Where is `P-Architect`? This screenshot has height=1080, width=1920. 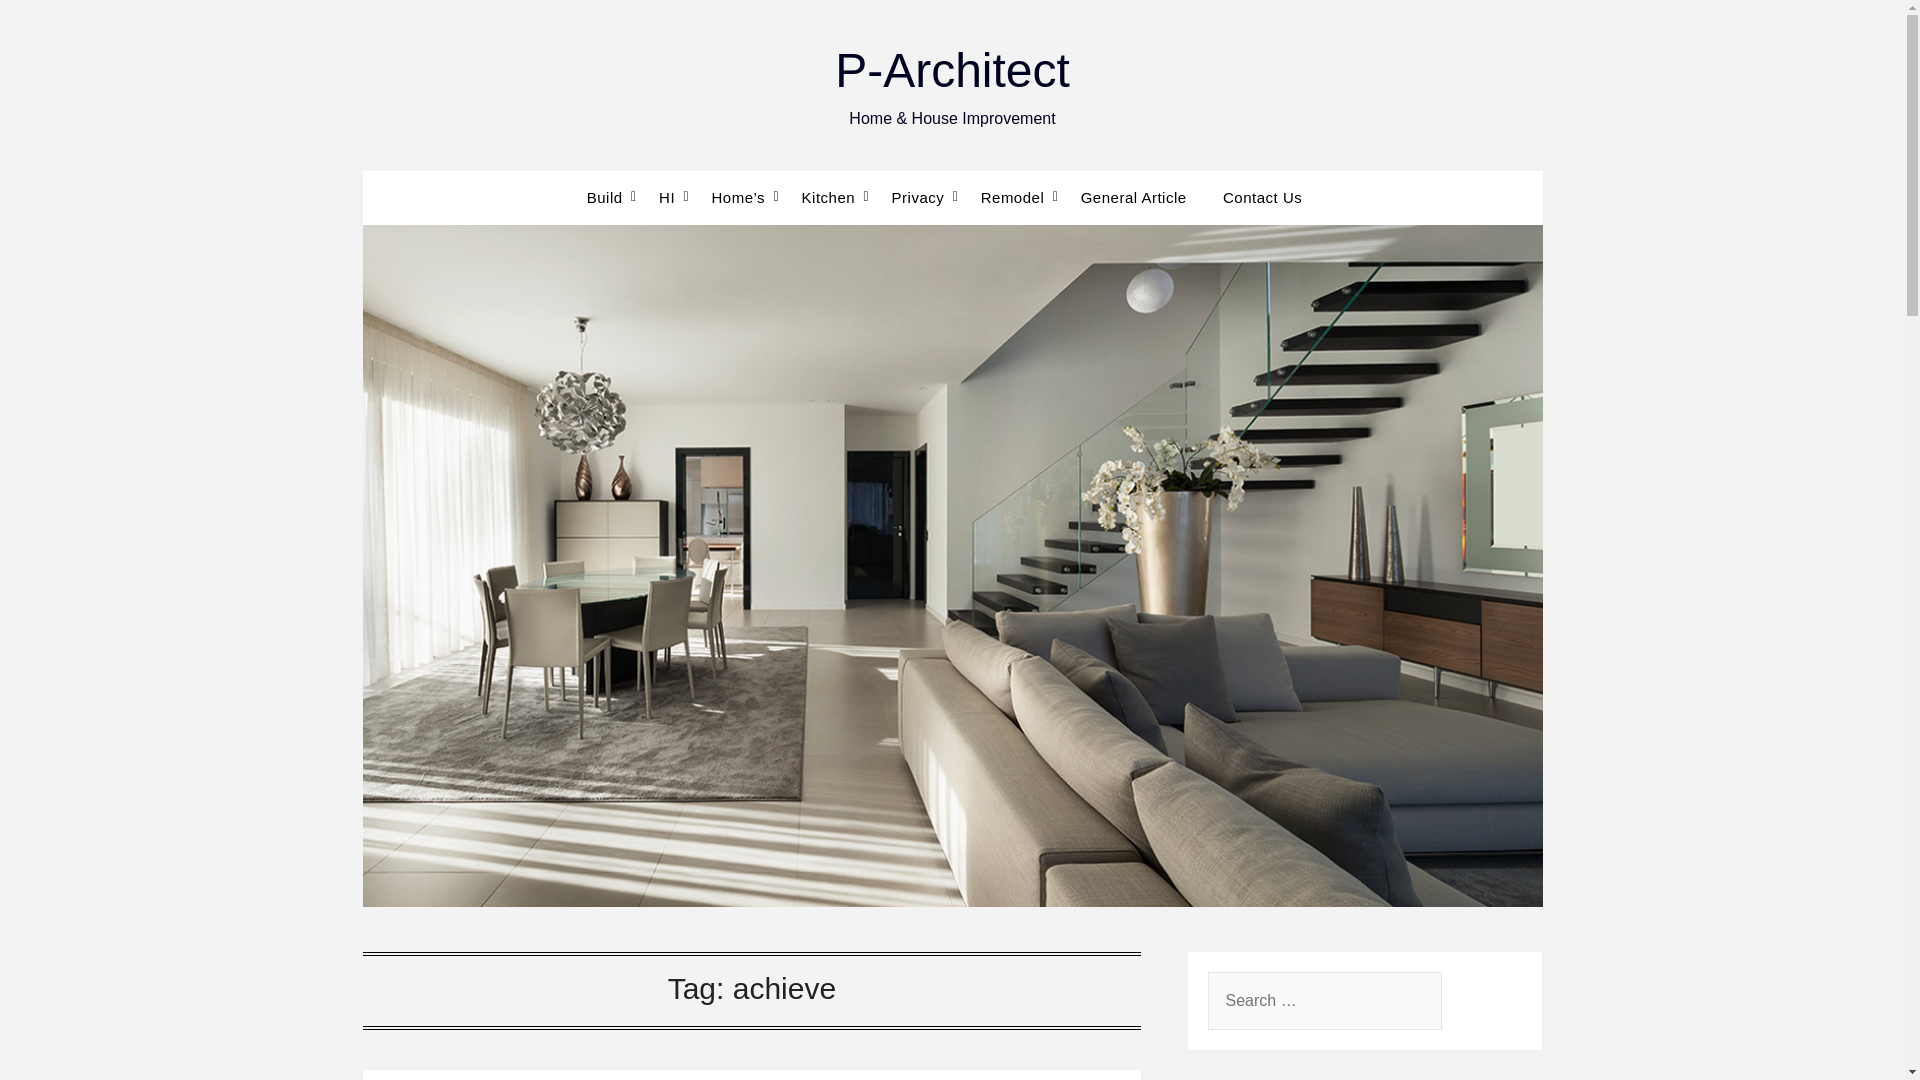 P-Architect is located at coordinates (952, 70).